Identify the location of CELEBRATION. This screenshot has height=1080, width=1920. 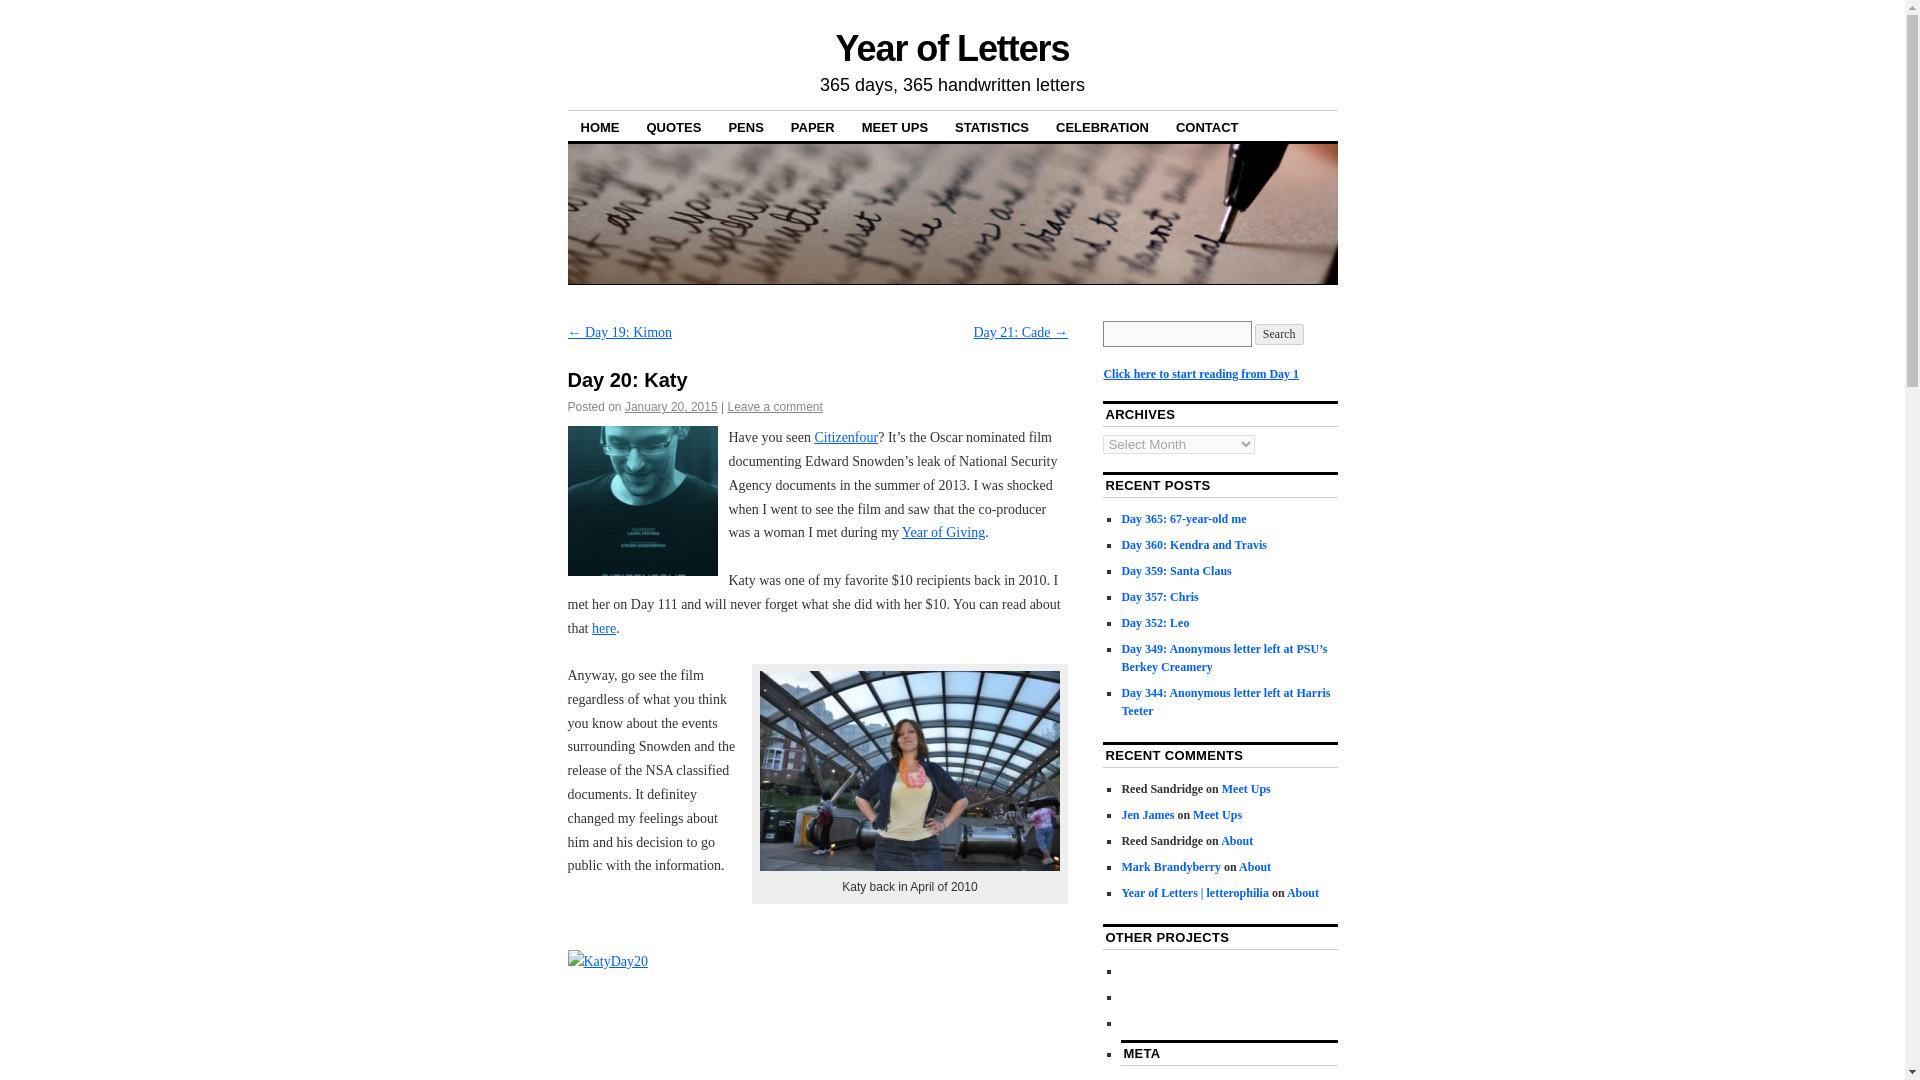
(1102, 126).